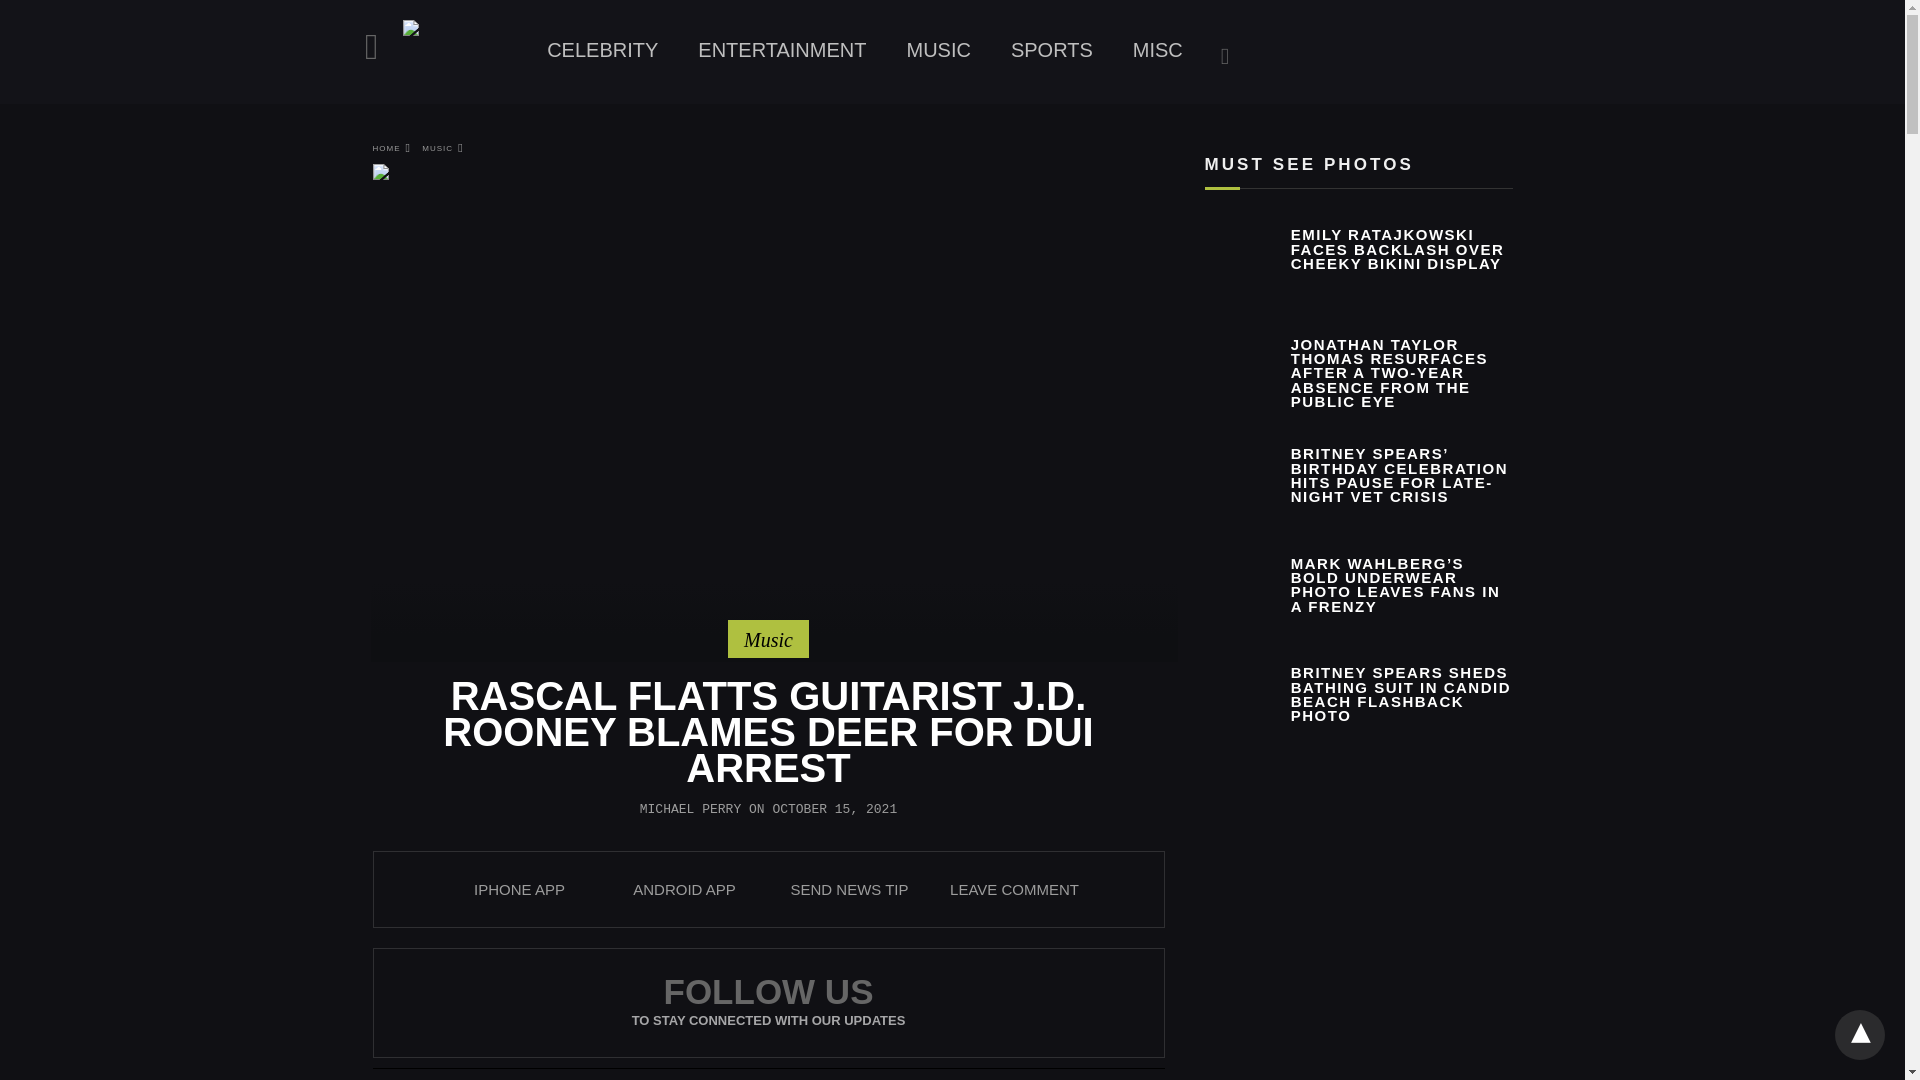 This screenshot has width=1920, height=1080. I want to click on Music, so click(768, 640).